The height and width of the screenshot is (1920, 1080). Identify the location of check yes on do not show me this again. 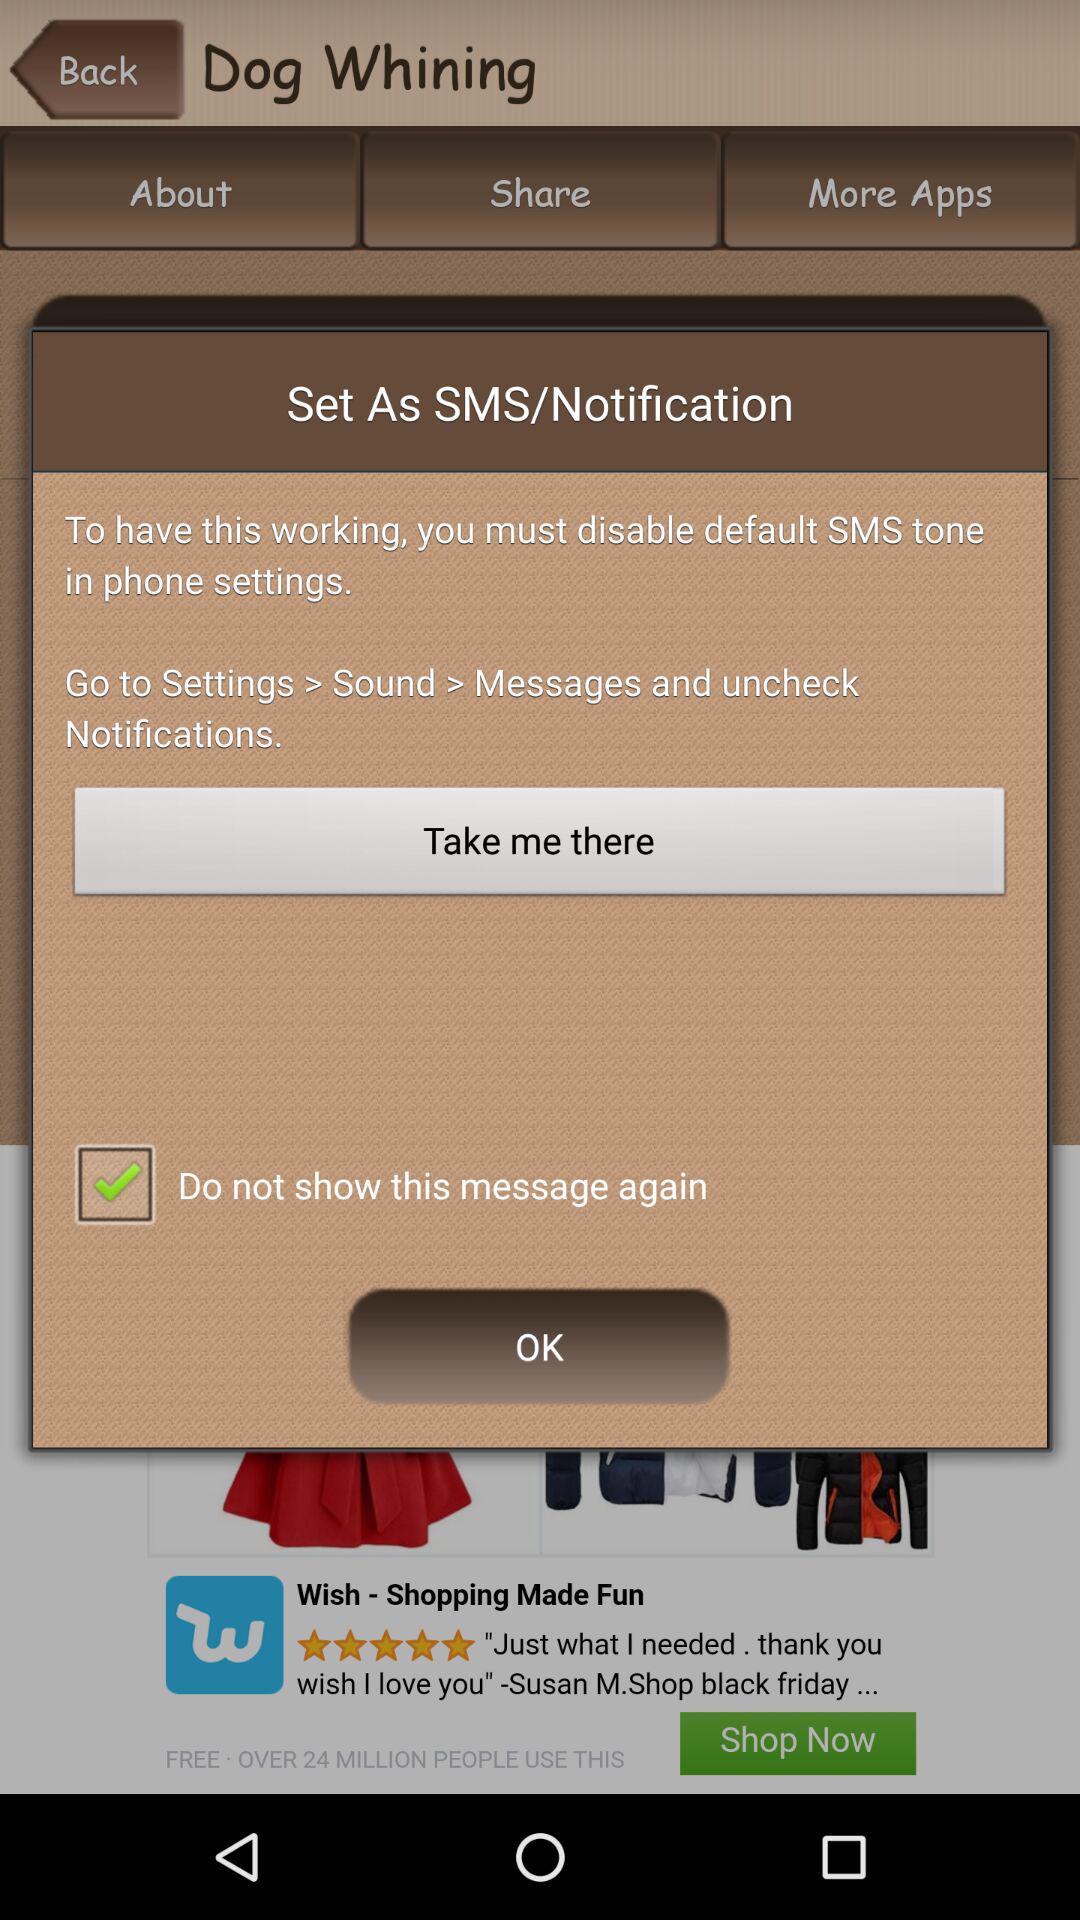
(114, 1182).